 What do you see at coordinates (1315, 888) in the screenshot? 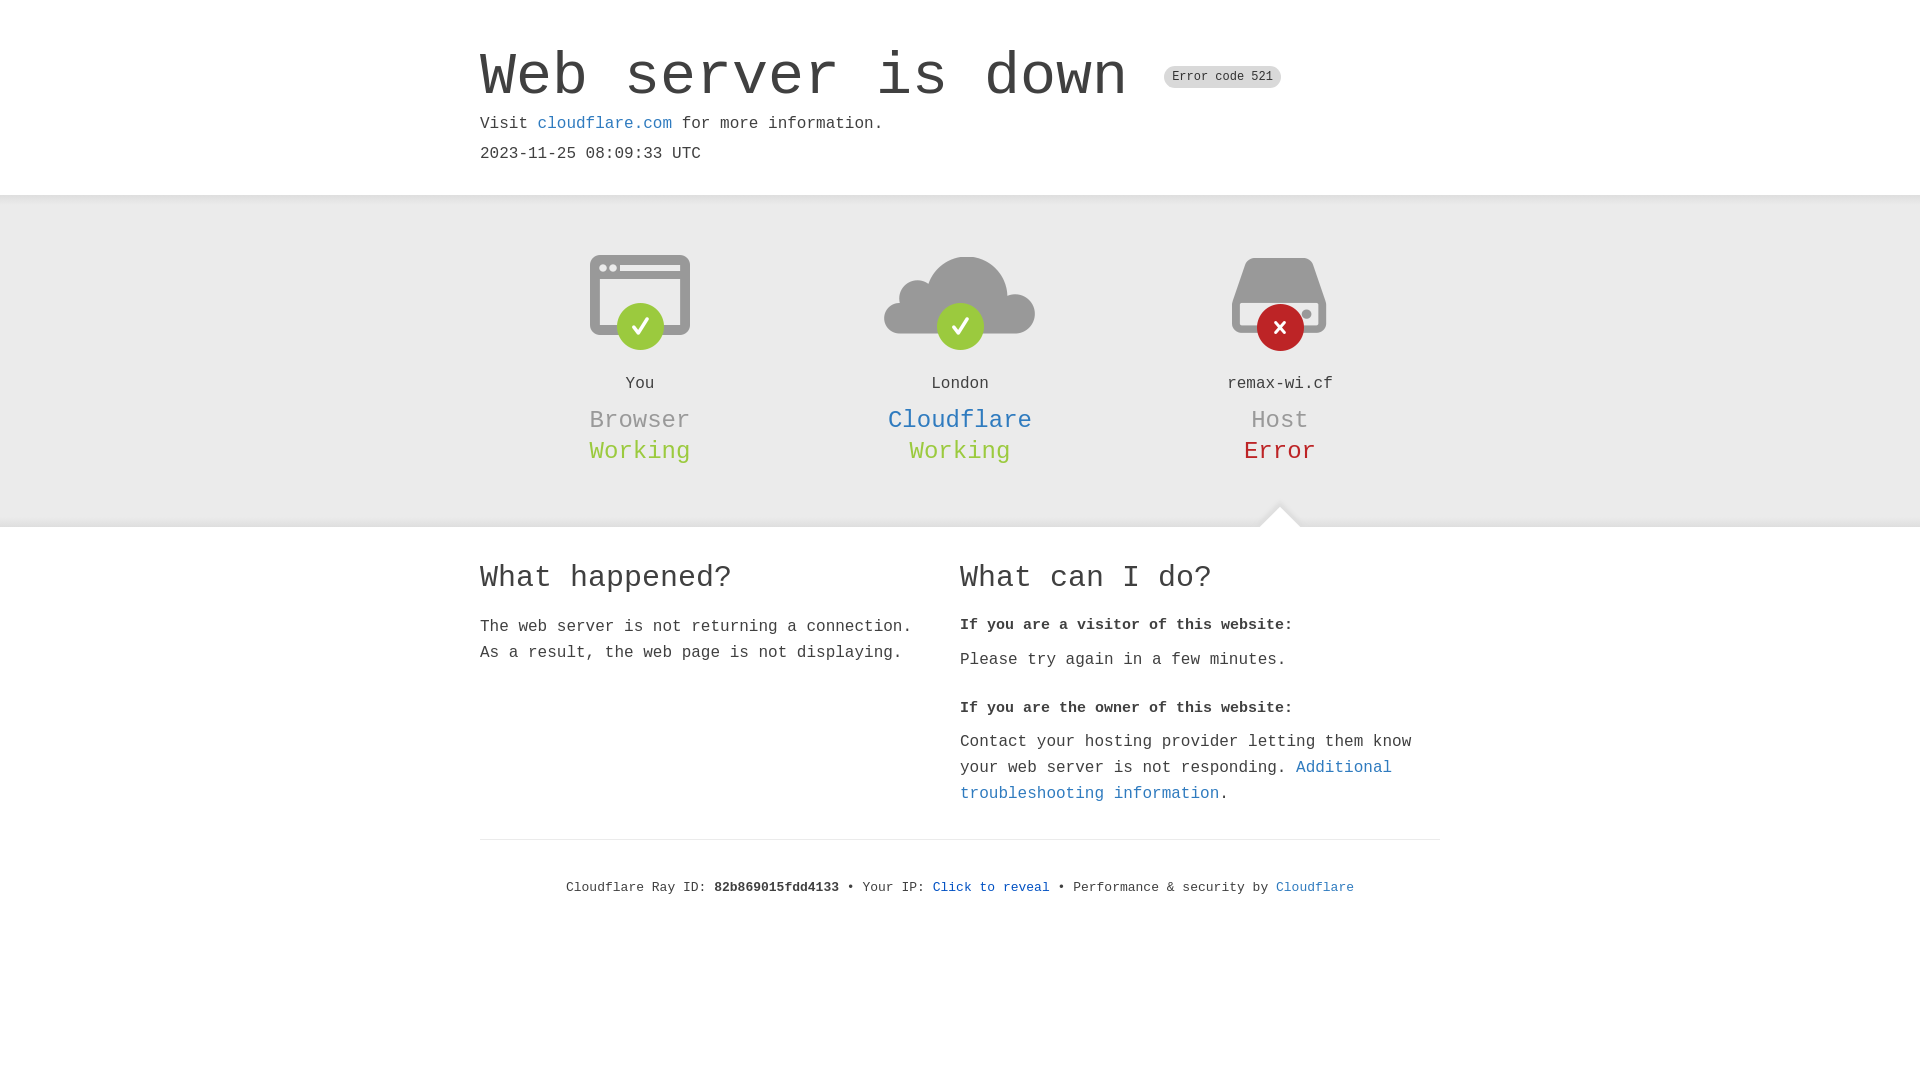
I see `Cloudflare` at bounding box center [1315, 888].